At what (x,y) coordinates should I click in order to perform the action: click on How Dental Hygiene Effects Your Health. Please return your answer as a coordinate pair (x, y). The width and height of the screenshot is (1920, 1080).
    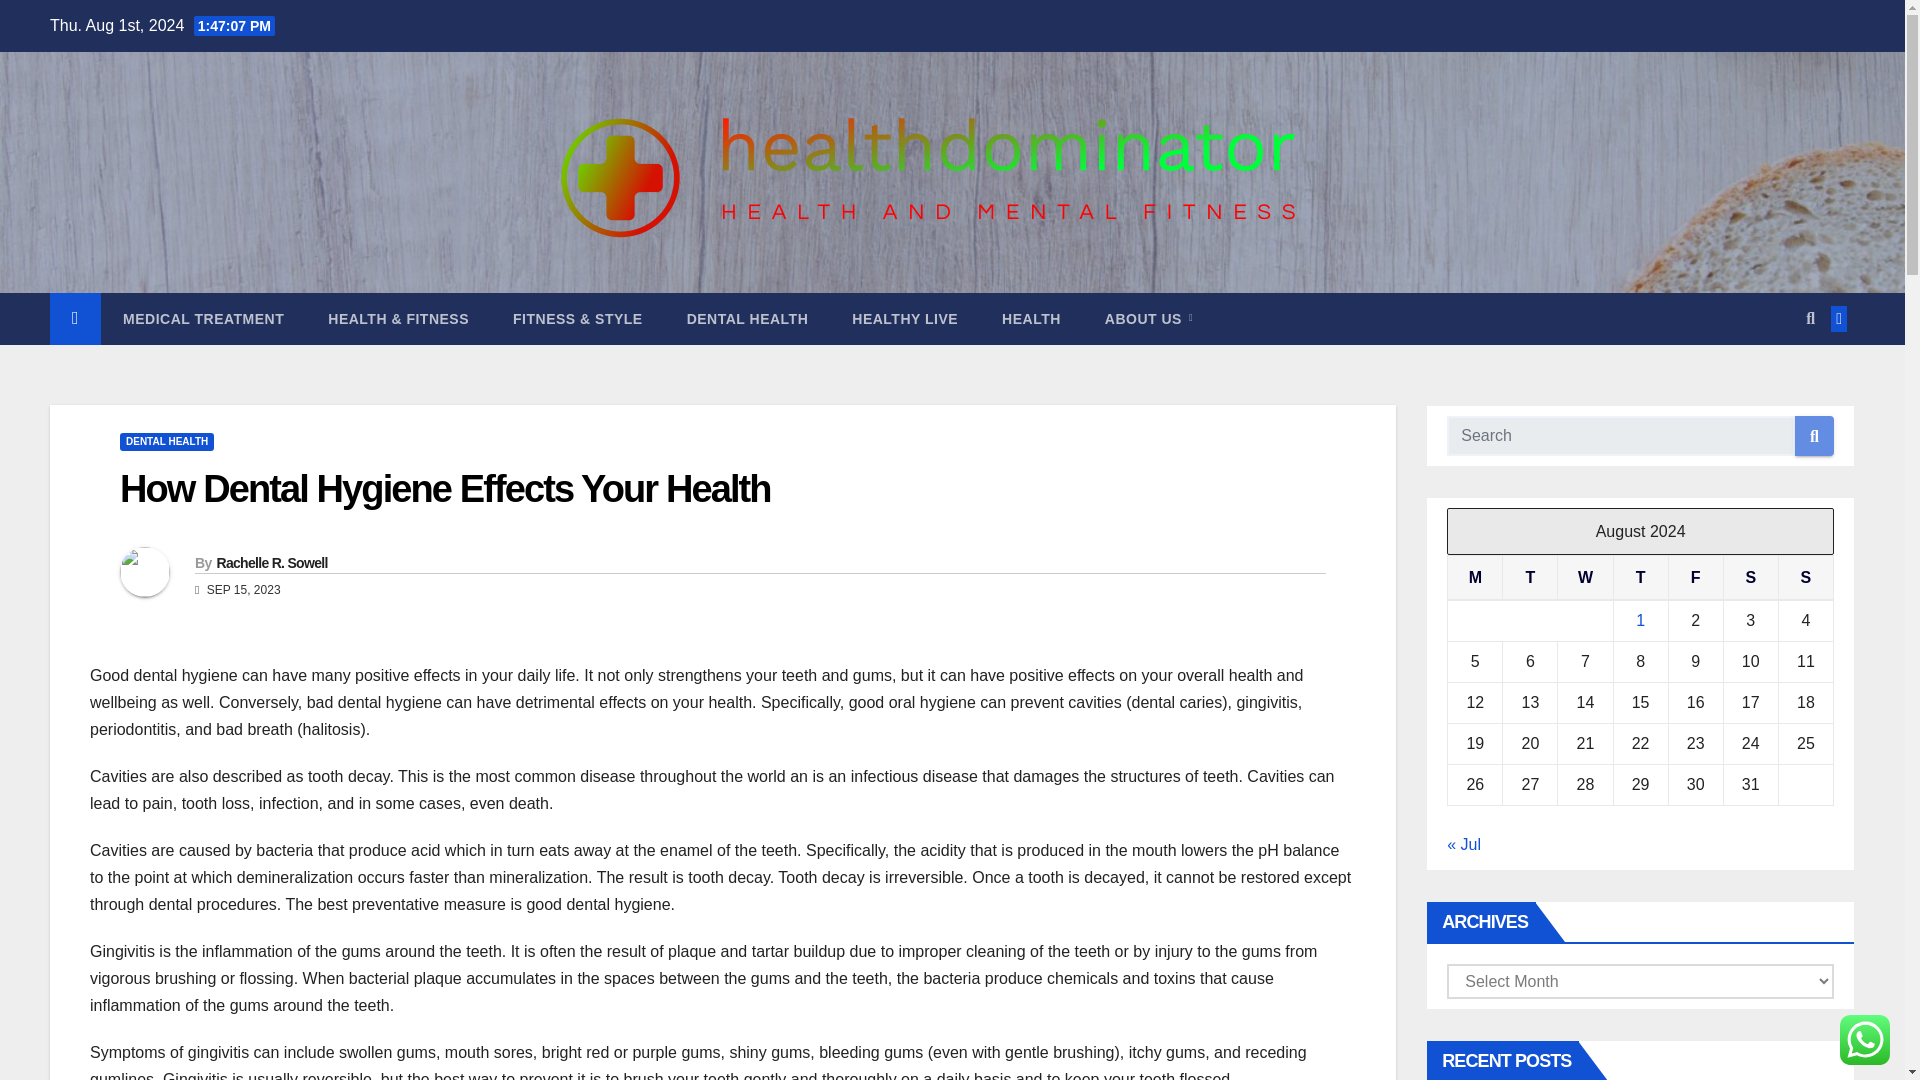
    Looking at the image, I should click on (445, 488).